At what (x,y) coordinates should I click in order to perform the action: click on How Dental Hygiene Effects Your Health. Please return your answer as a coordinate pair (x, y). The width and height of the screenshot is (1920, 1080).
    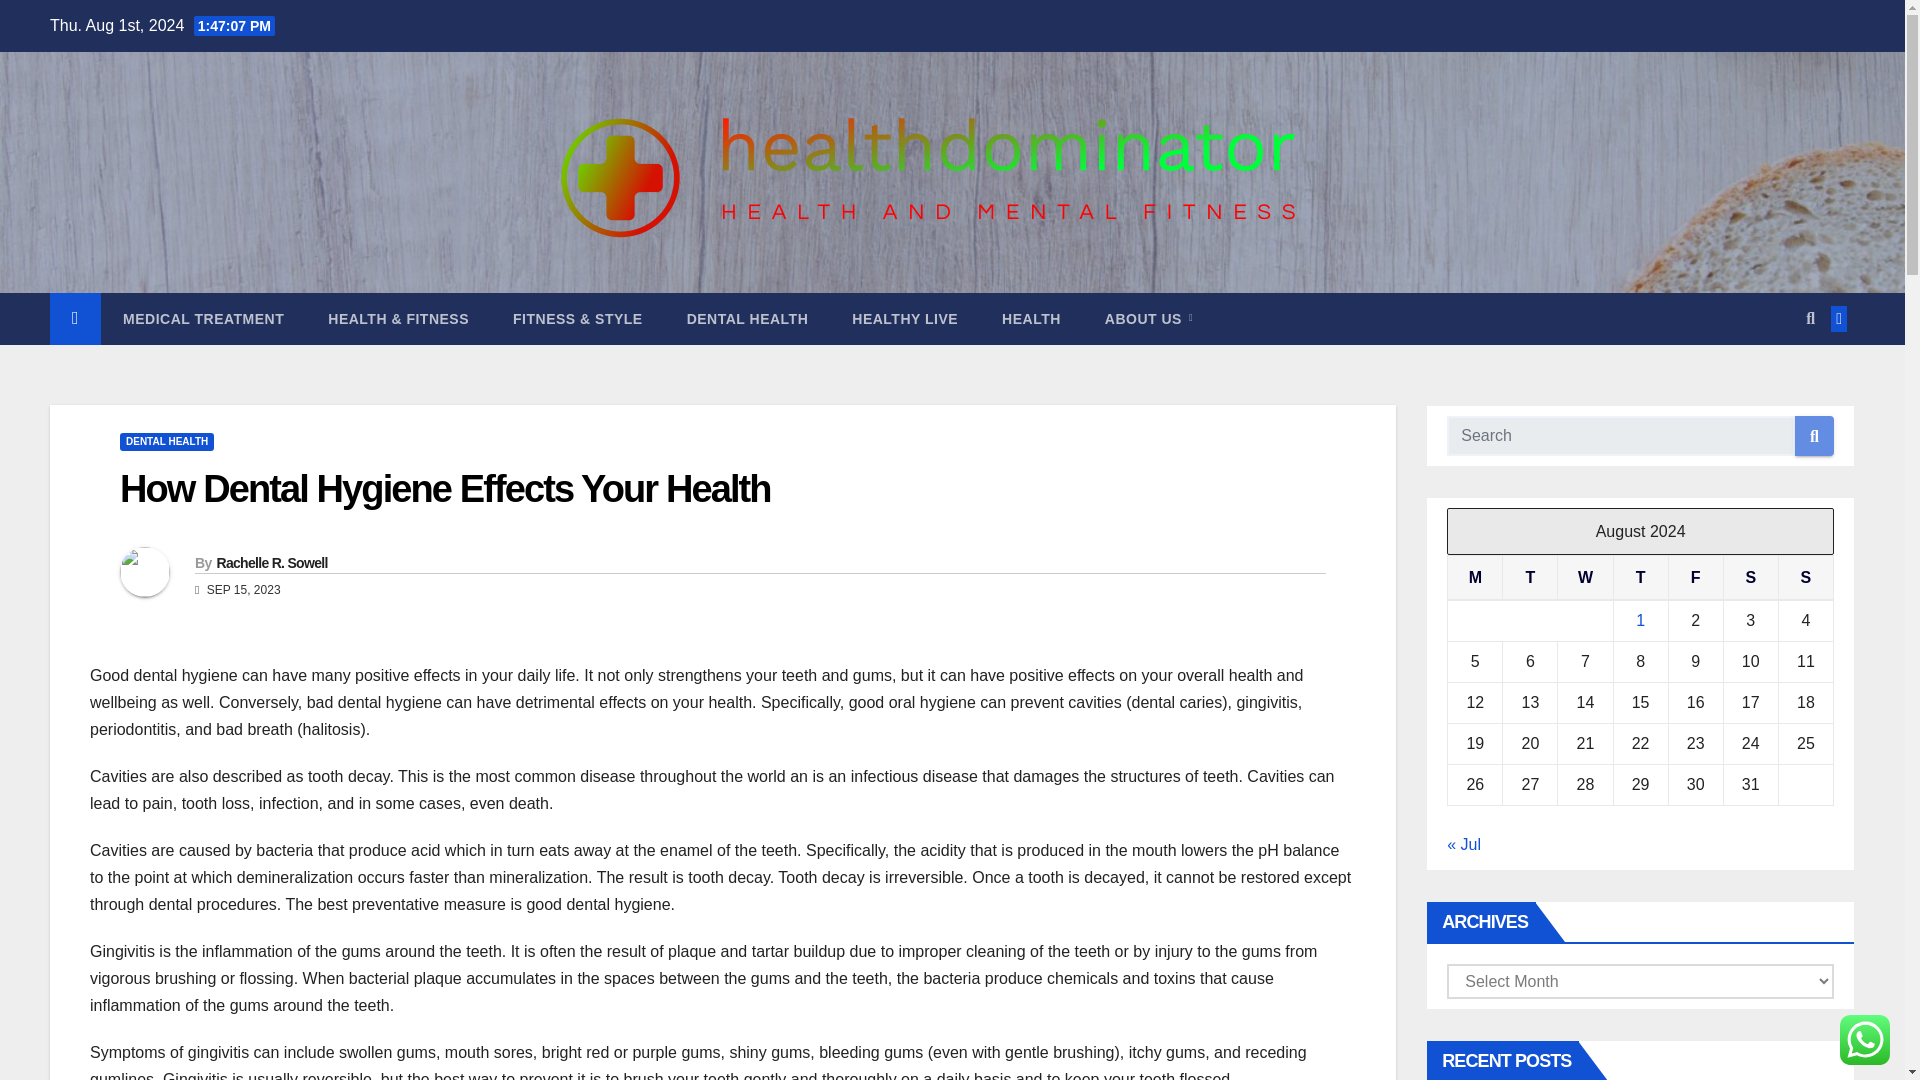
    Looking at the image, I should click on (445, 488).